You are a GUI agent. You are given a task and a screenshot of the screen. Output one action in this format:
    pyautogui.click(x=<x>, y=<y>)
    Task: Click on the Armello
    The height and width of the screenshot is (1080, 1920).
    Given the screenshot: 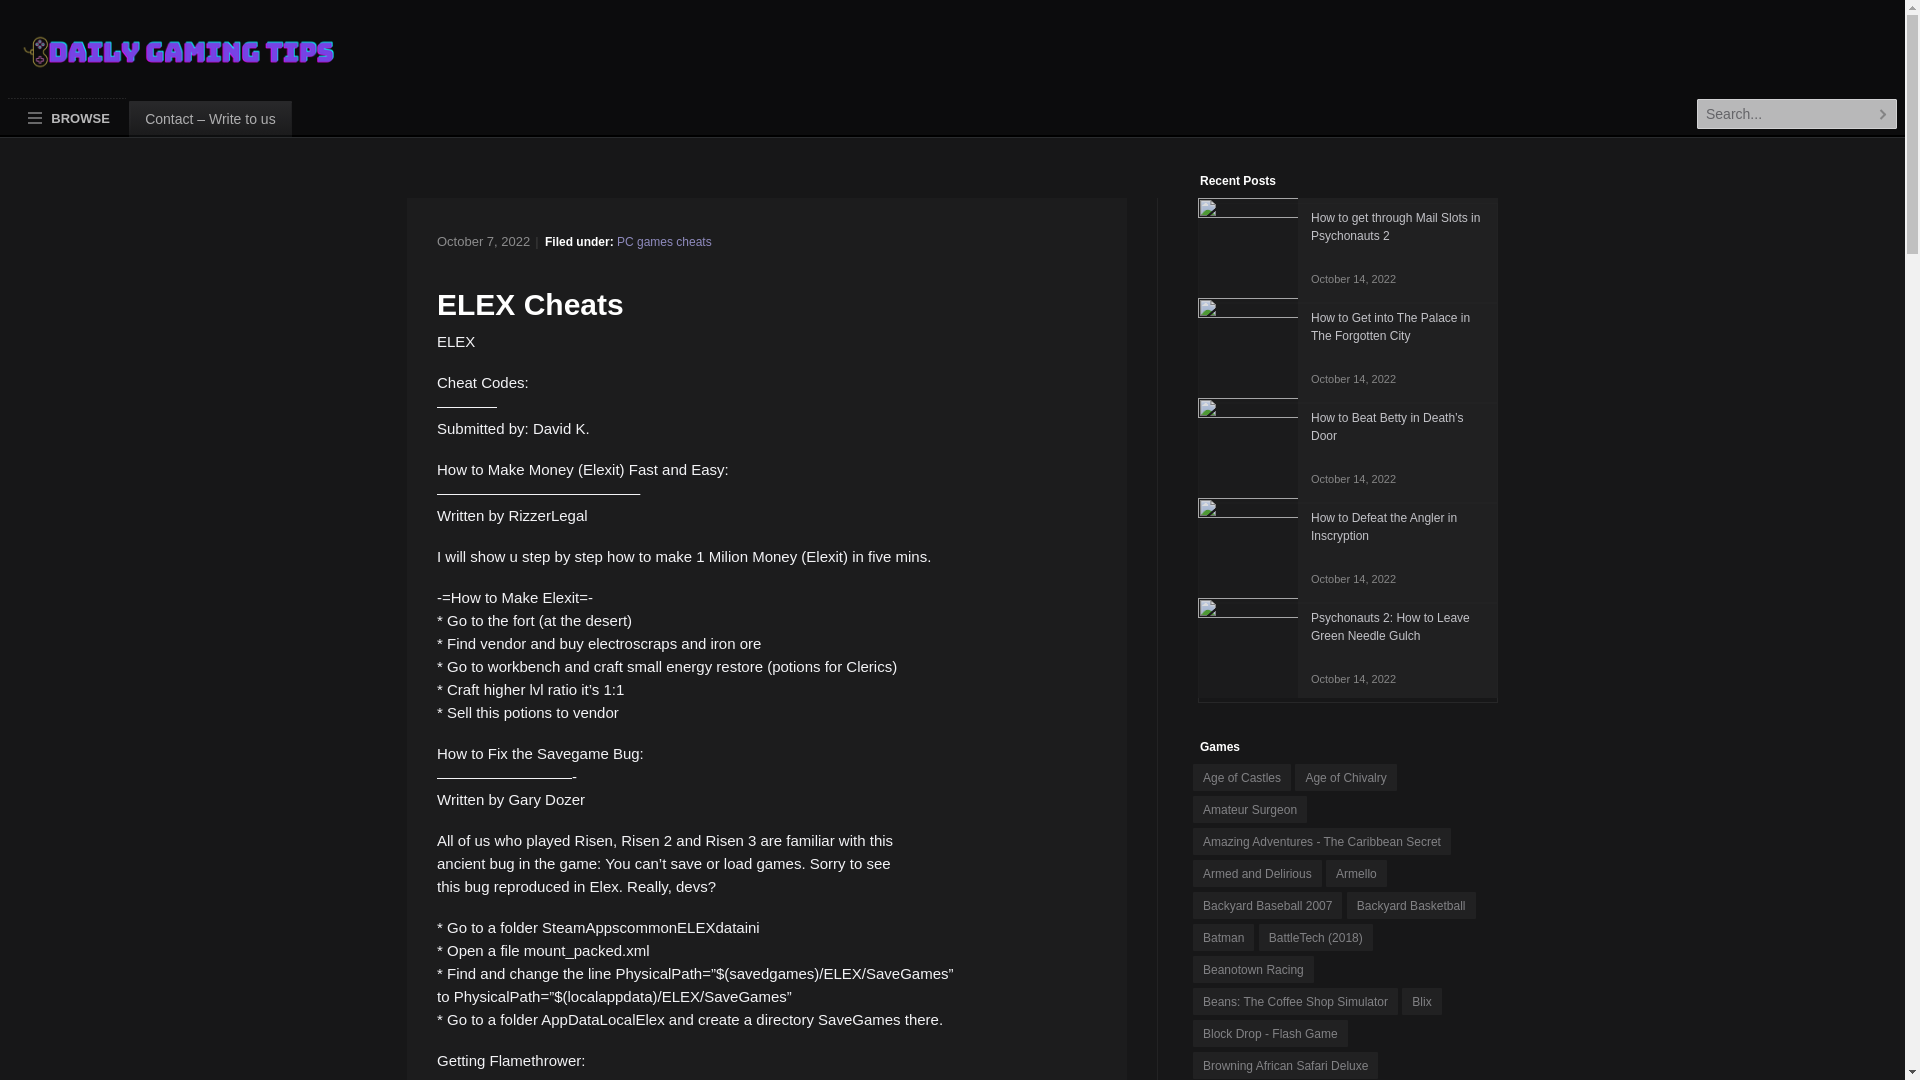 What is the action you would take?
    pyautogui.click(x=1294, y=1002)
    